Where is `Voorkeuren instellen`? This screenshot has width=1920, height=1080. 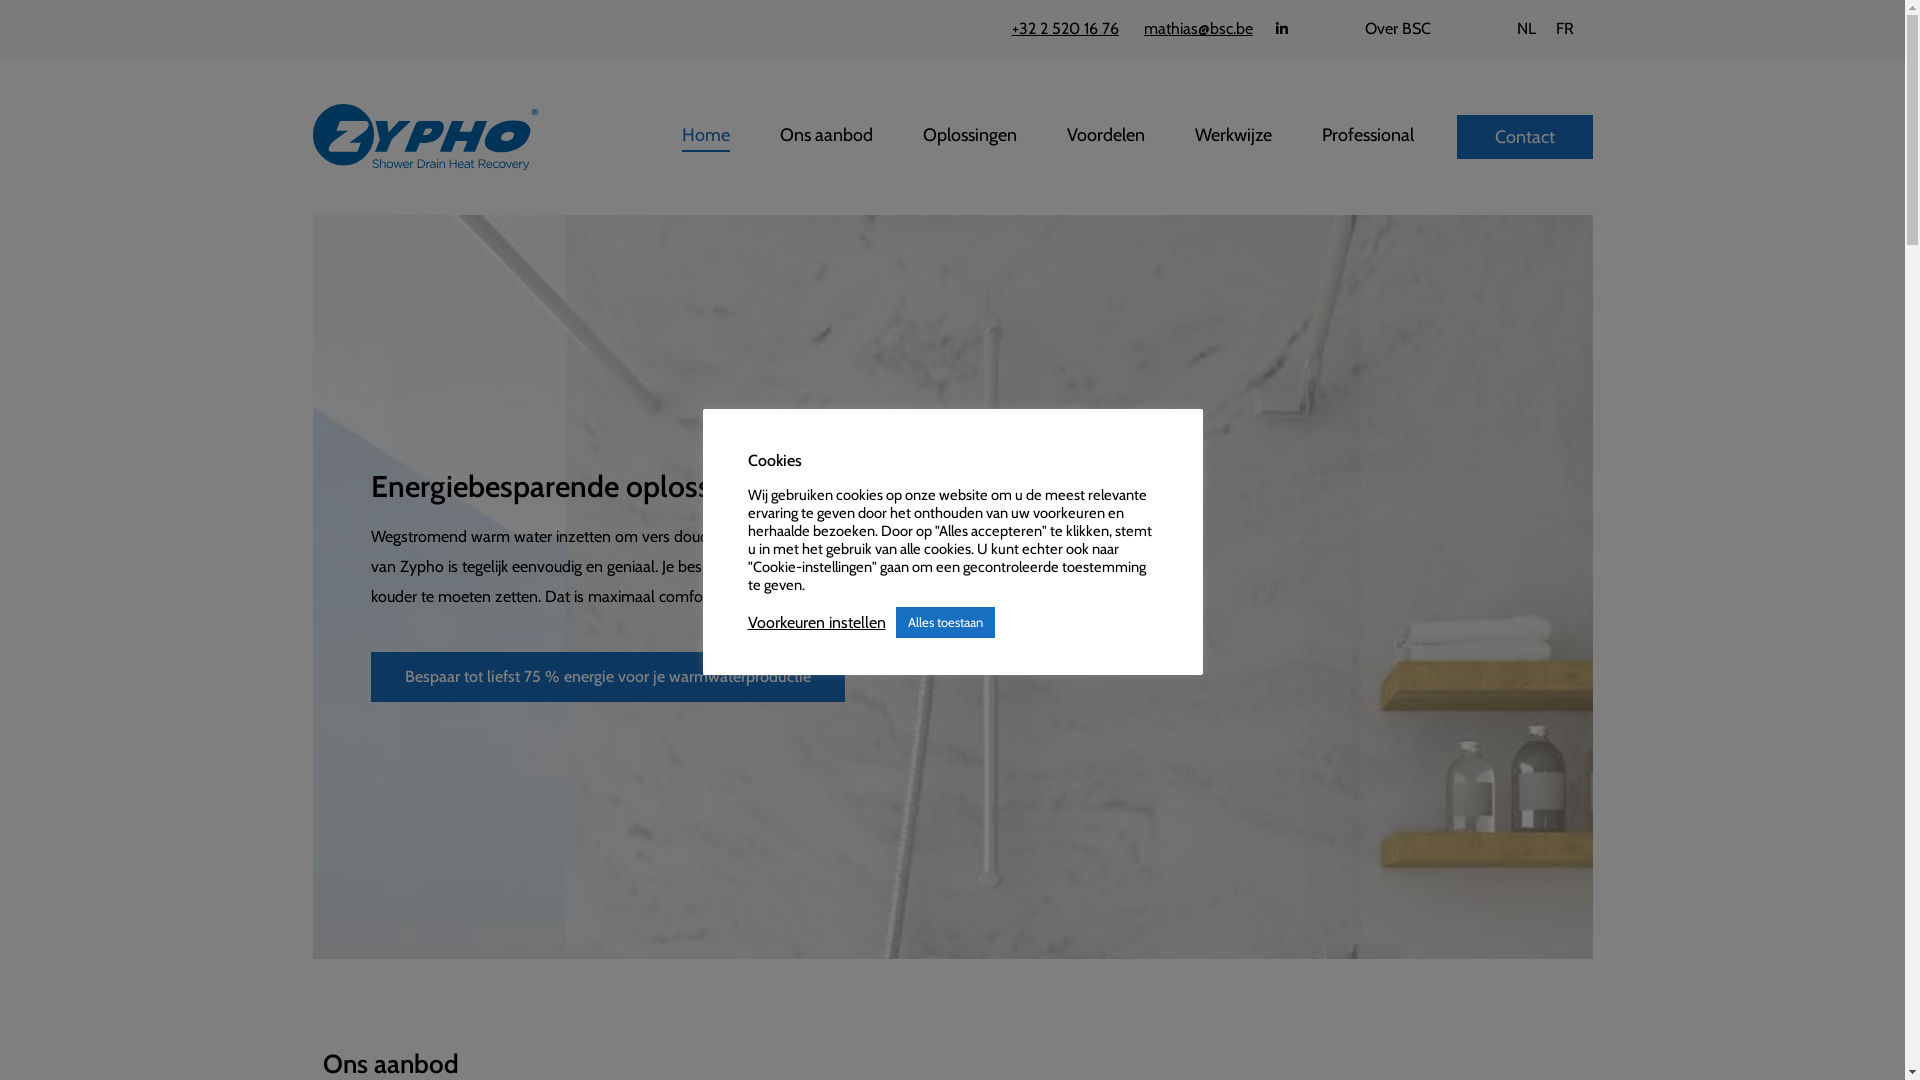
Voorkeuren instellen is located at coordinates (817, 623).